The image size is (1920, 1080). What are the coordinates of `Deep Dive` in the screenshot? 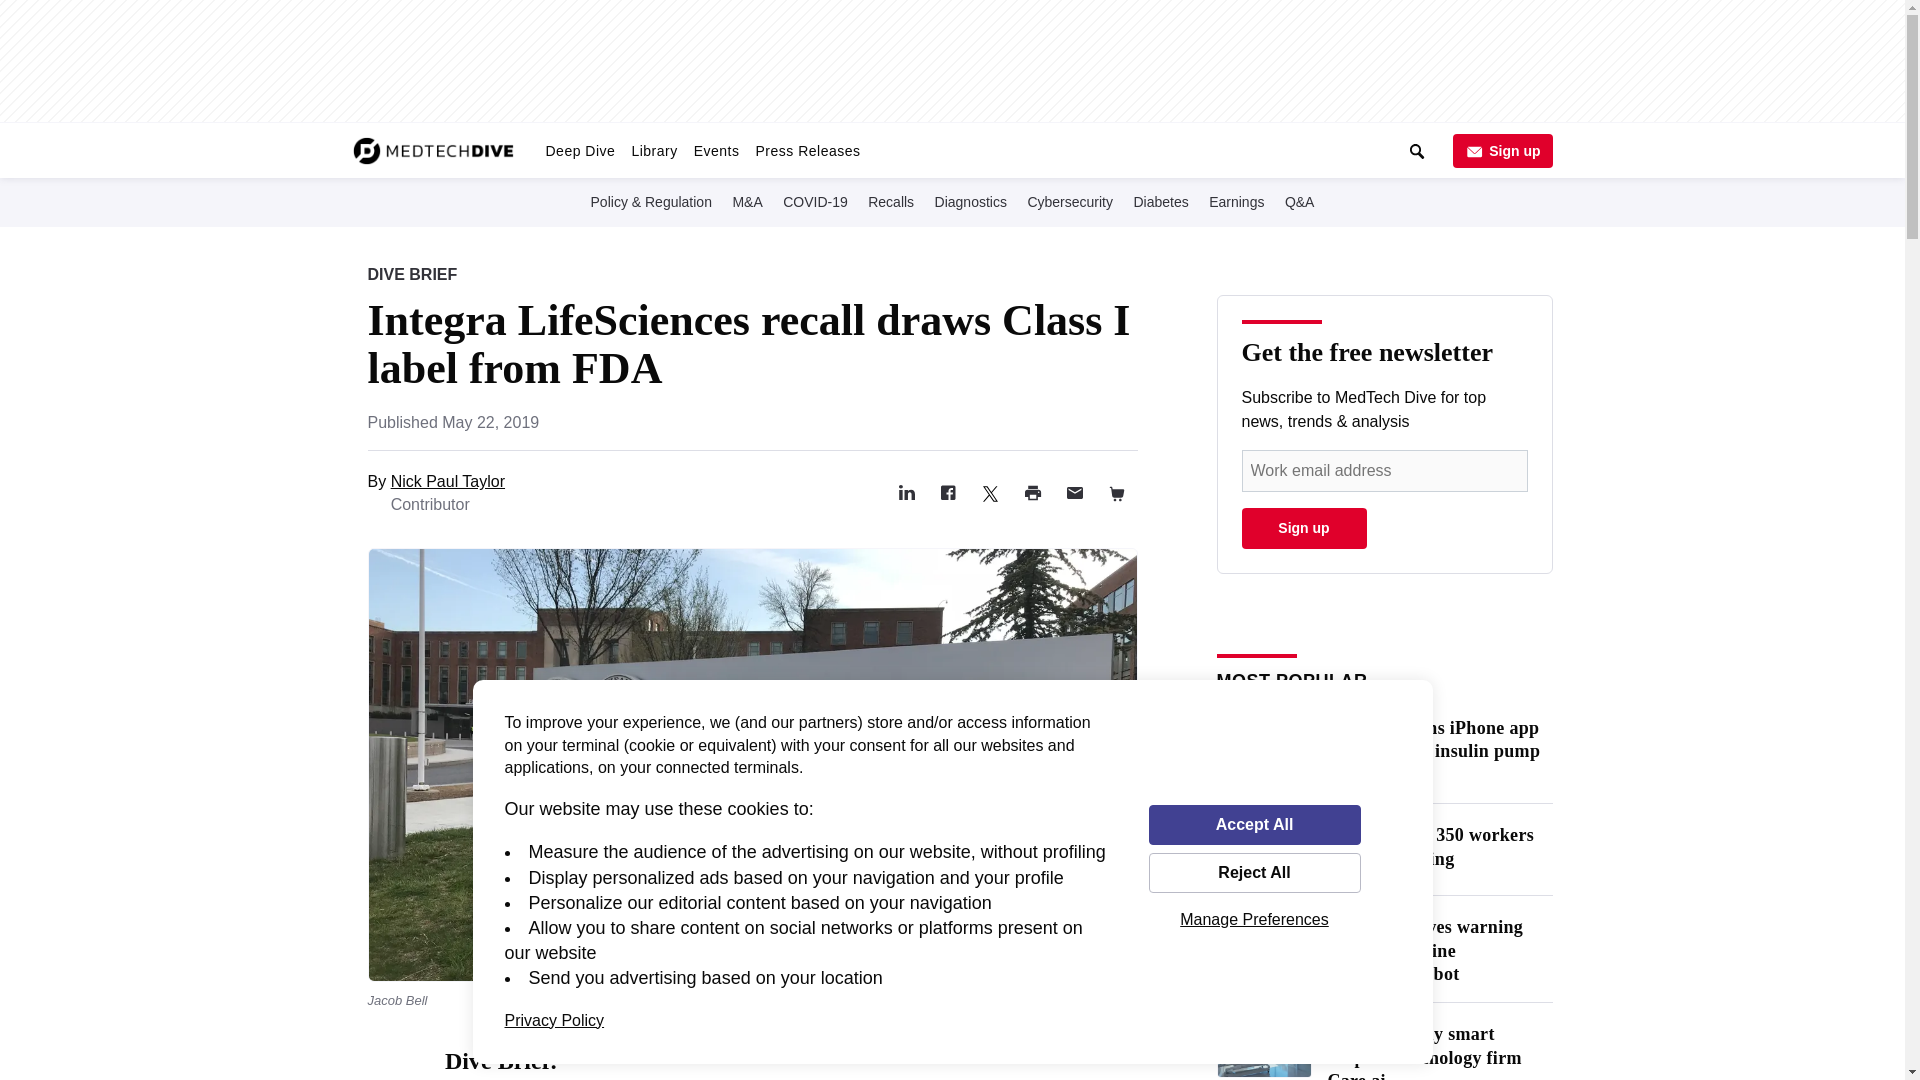 It's located at (580, 150).